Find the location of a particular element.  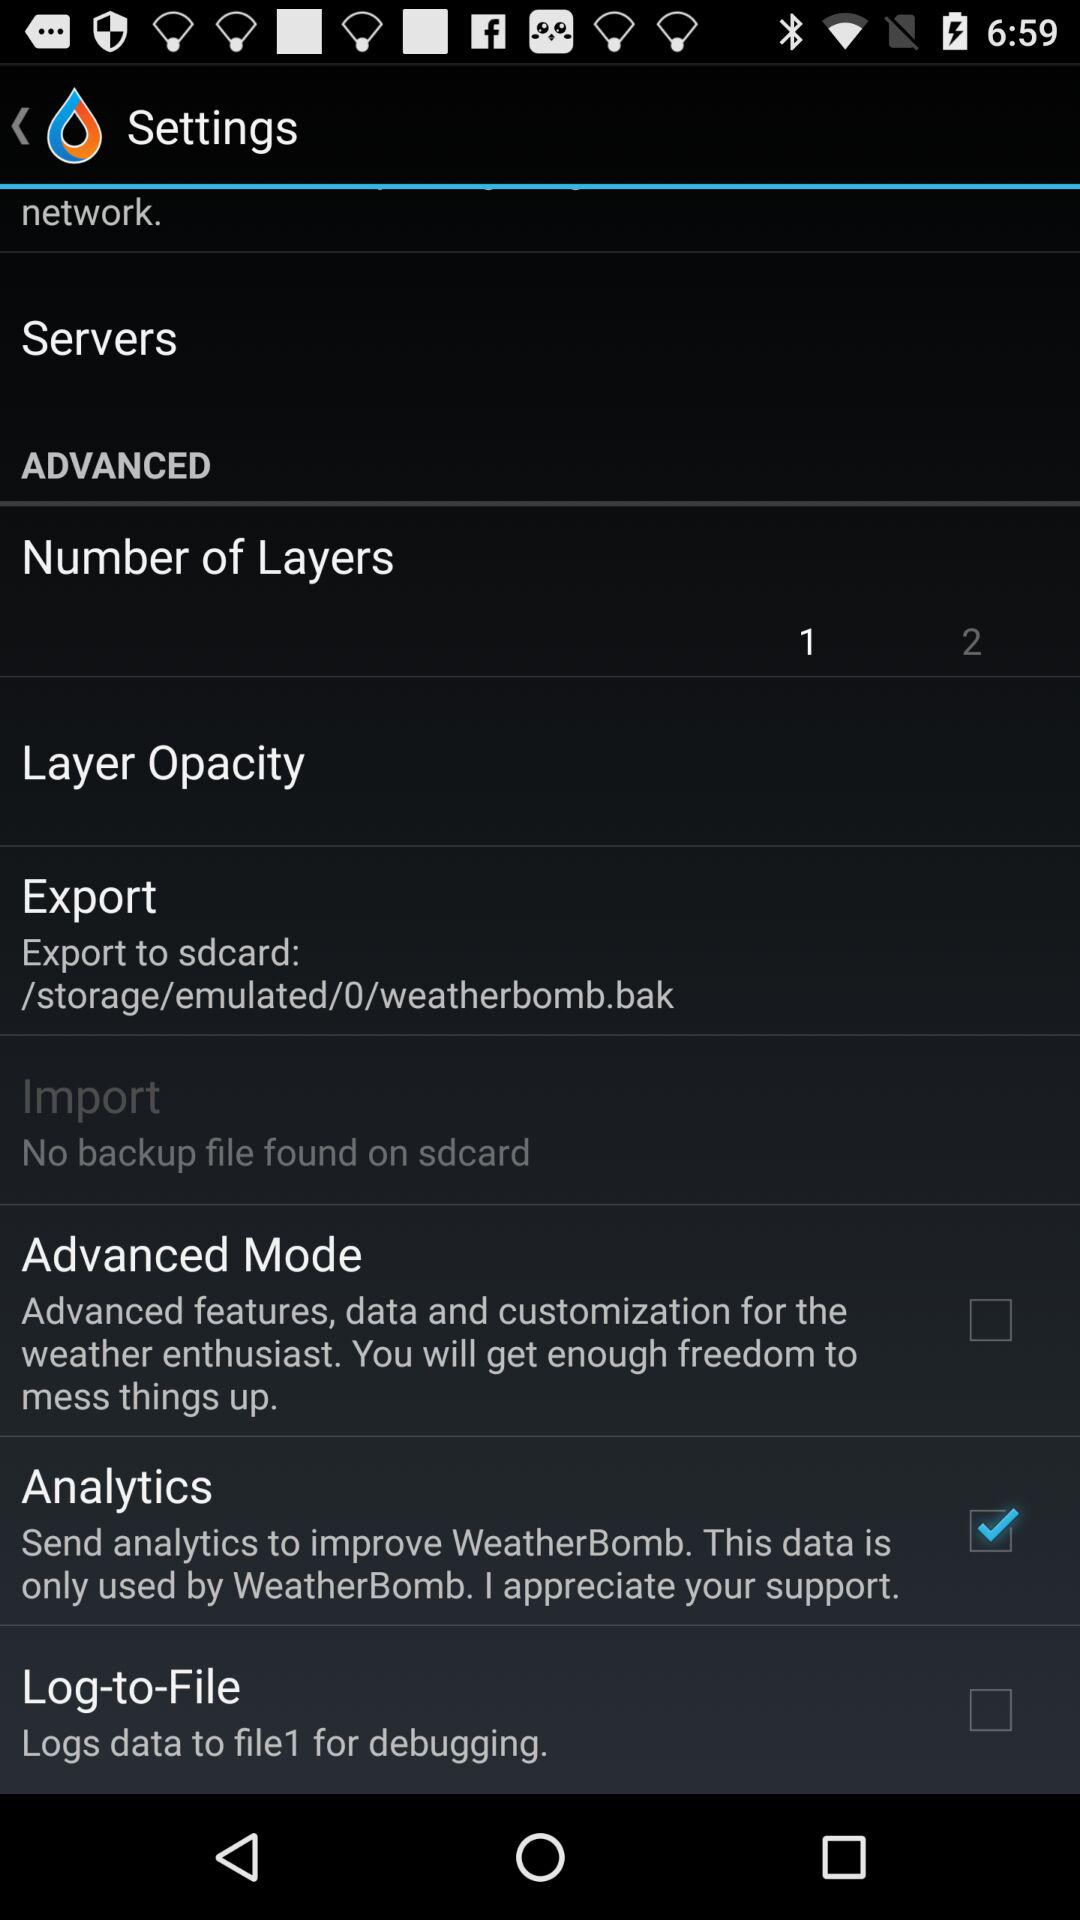

launch the app below the advanced icon is located at coordinates (526, 555).